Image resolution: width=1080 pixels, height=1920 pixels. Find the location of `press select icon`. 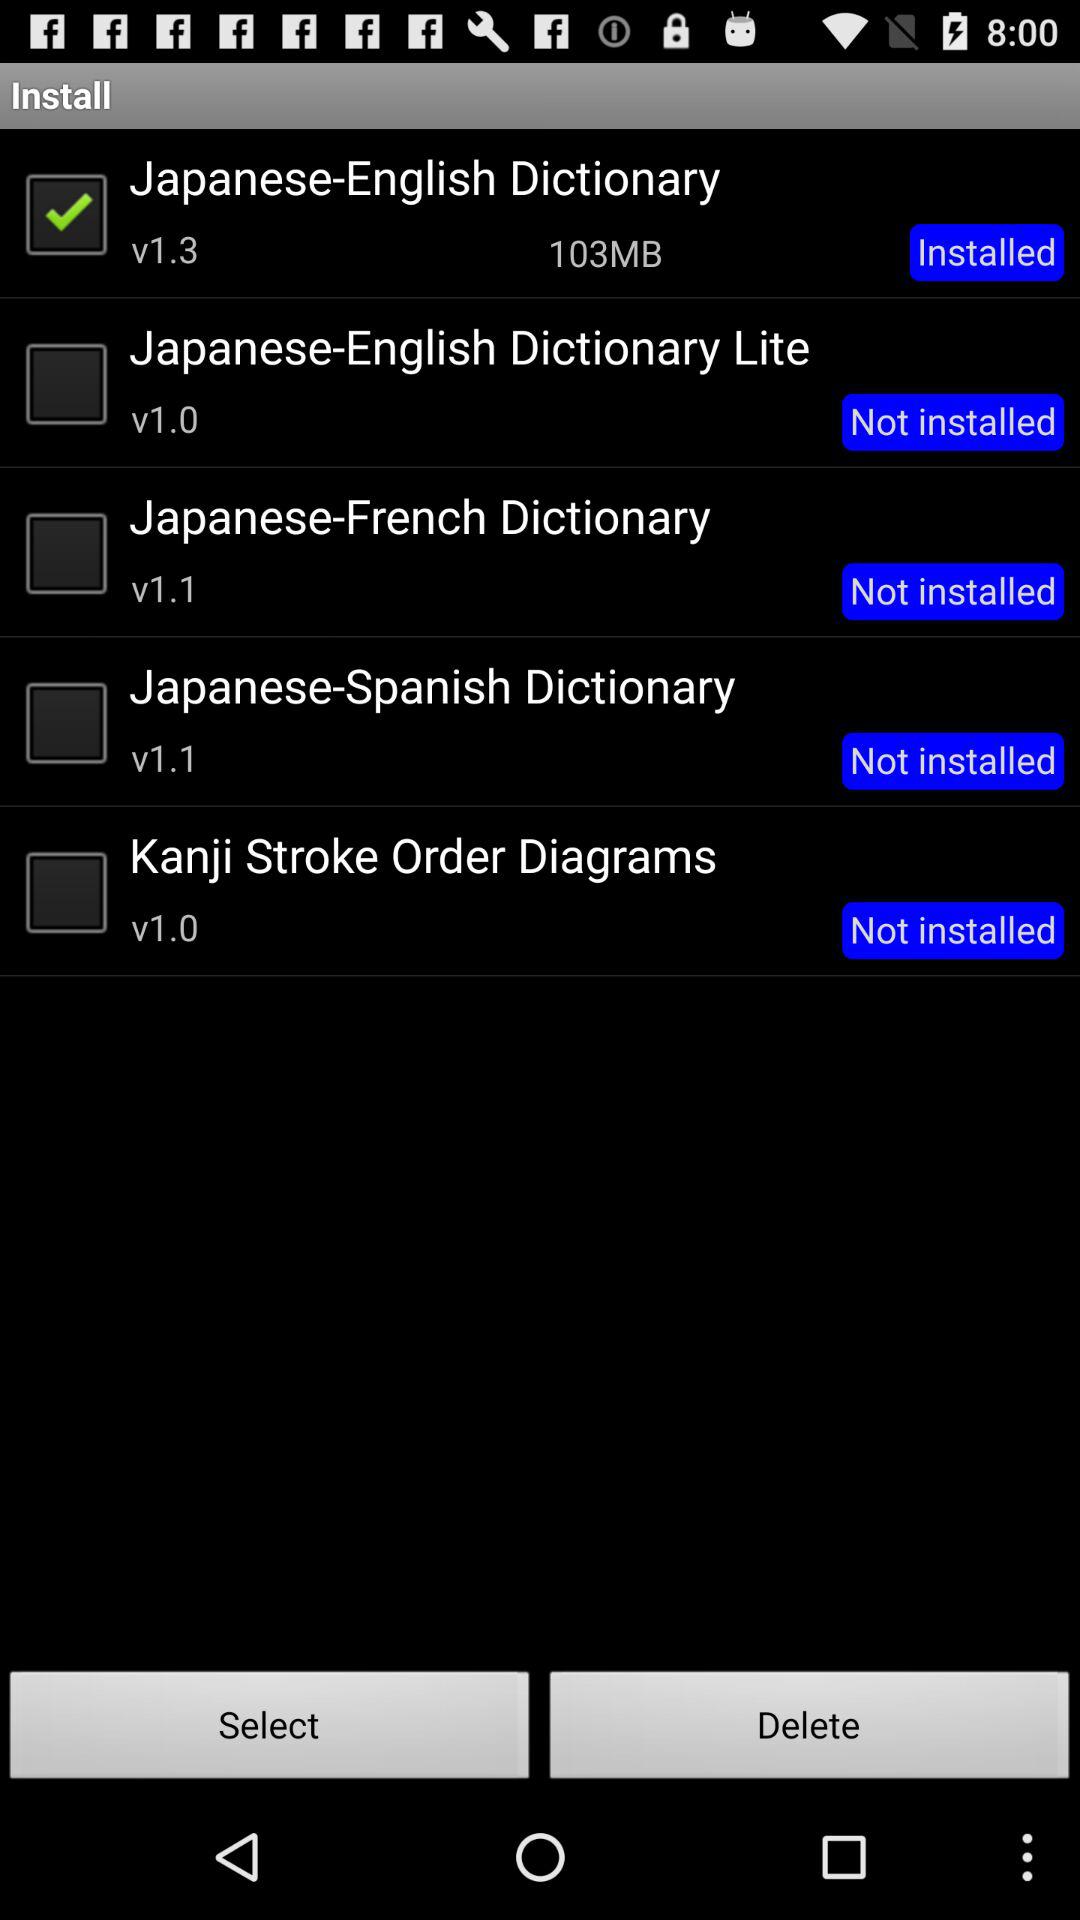

press select icon is located at coordinates (270, 1730).